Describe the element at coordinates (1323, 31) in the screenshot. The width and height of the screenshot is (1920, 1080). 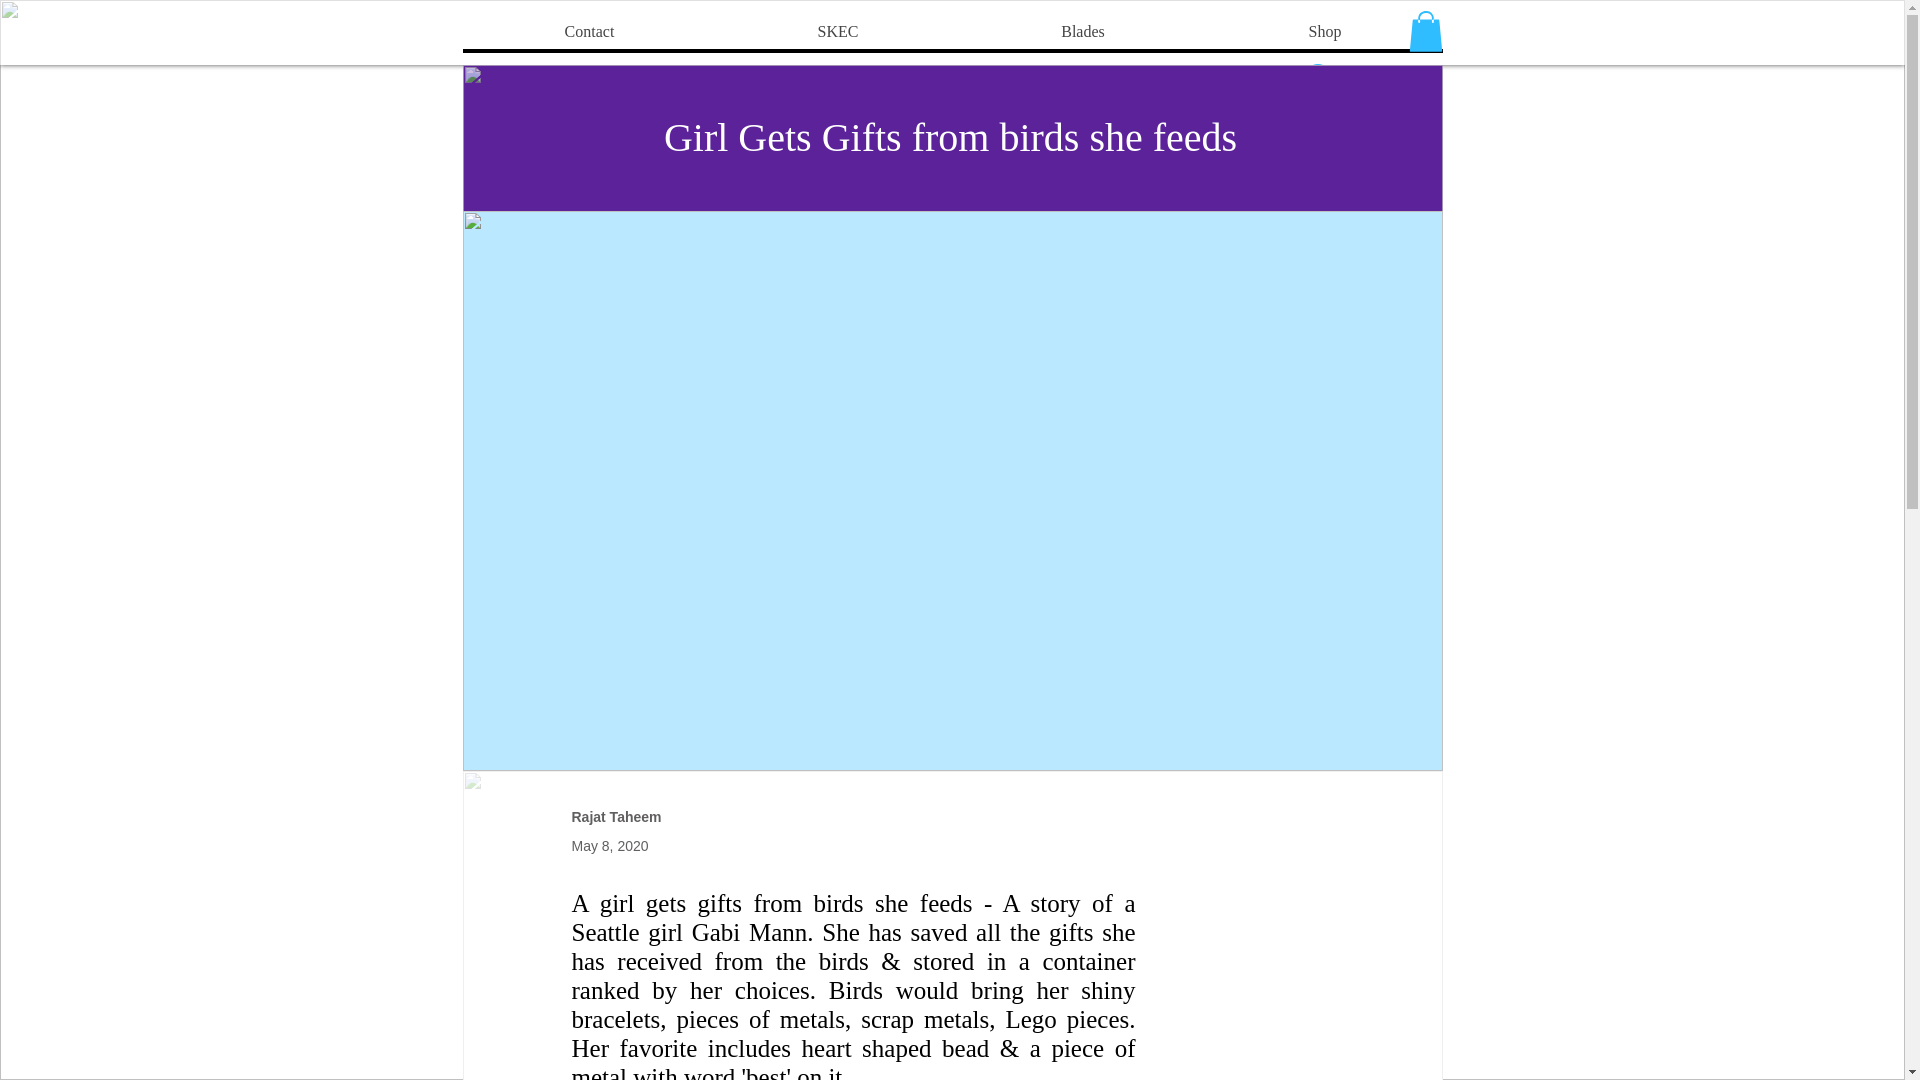
I see `Shop` at that location.